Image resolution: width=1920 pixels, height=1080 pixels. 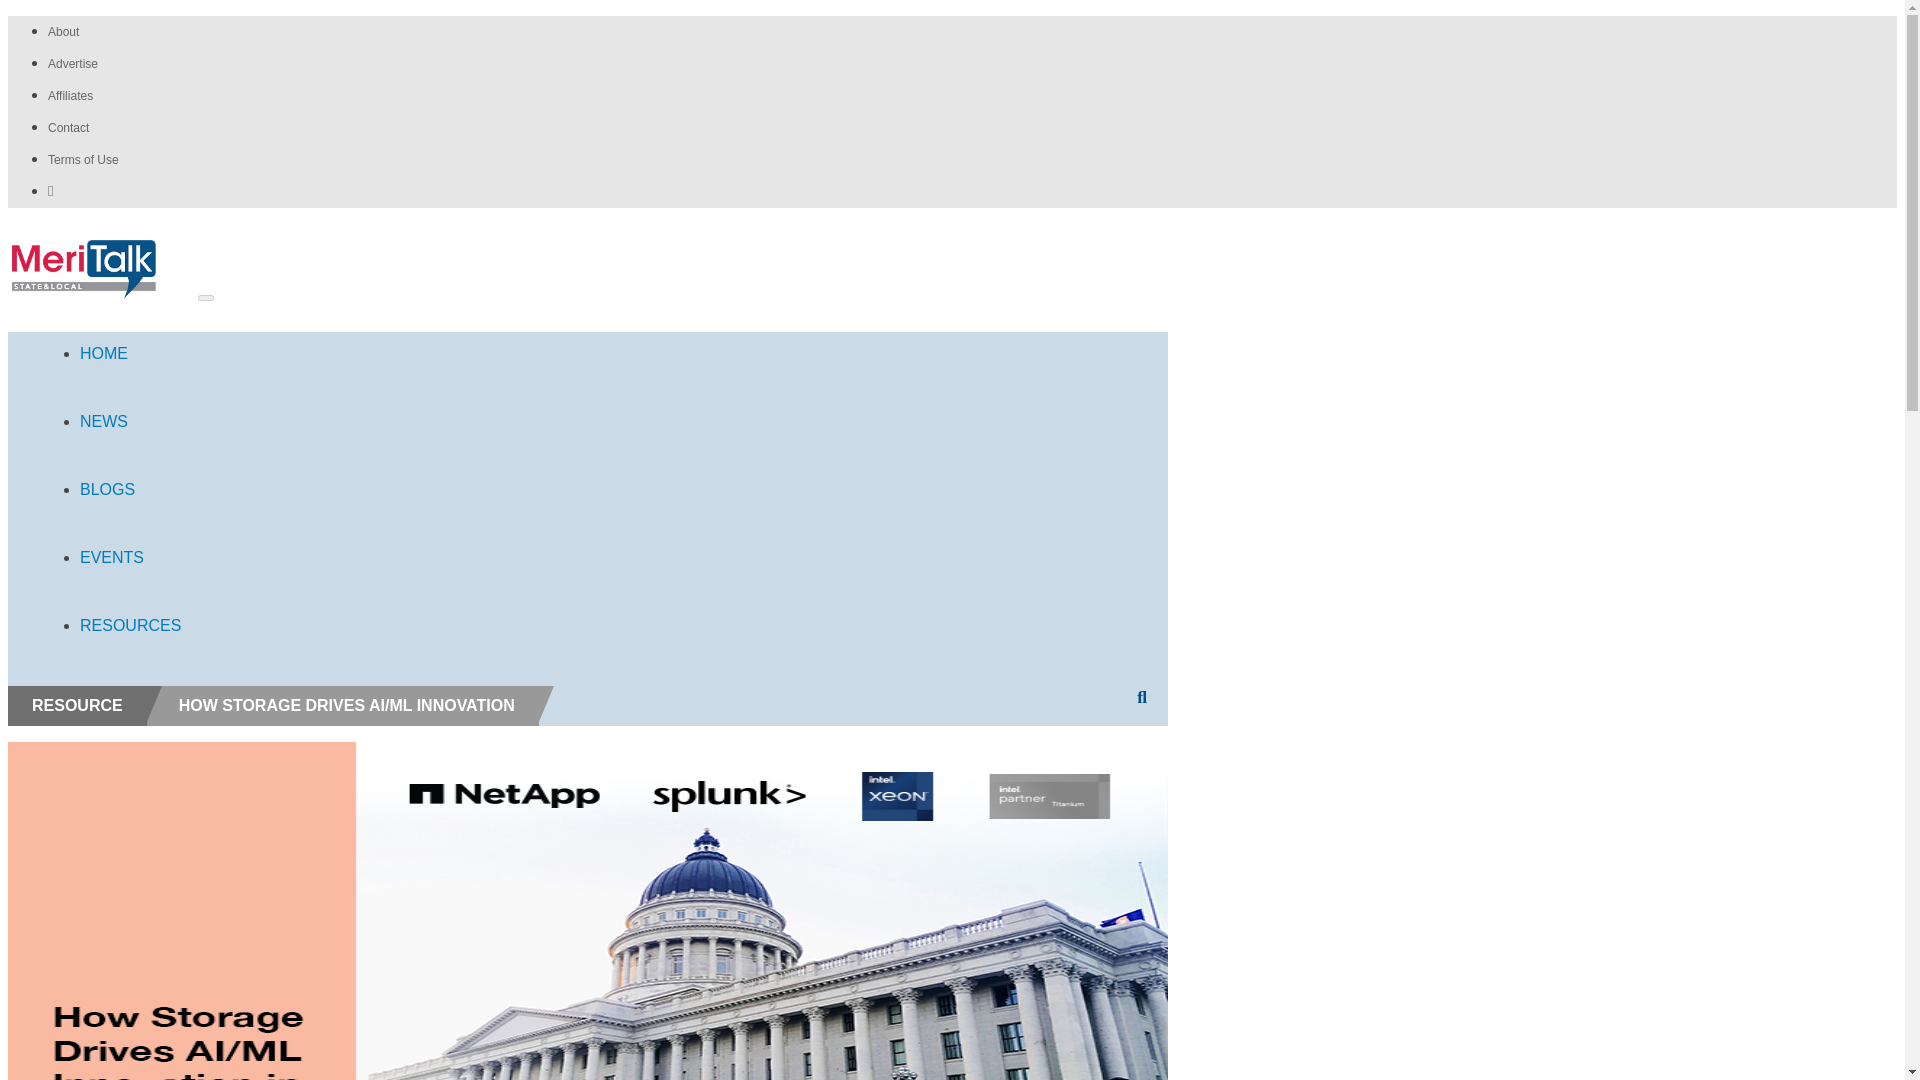 What do you see at coordinates (130, 560) in the screenshot?
I see `Events` at bounding box center [130, 560].